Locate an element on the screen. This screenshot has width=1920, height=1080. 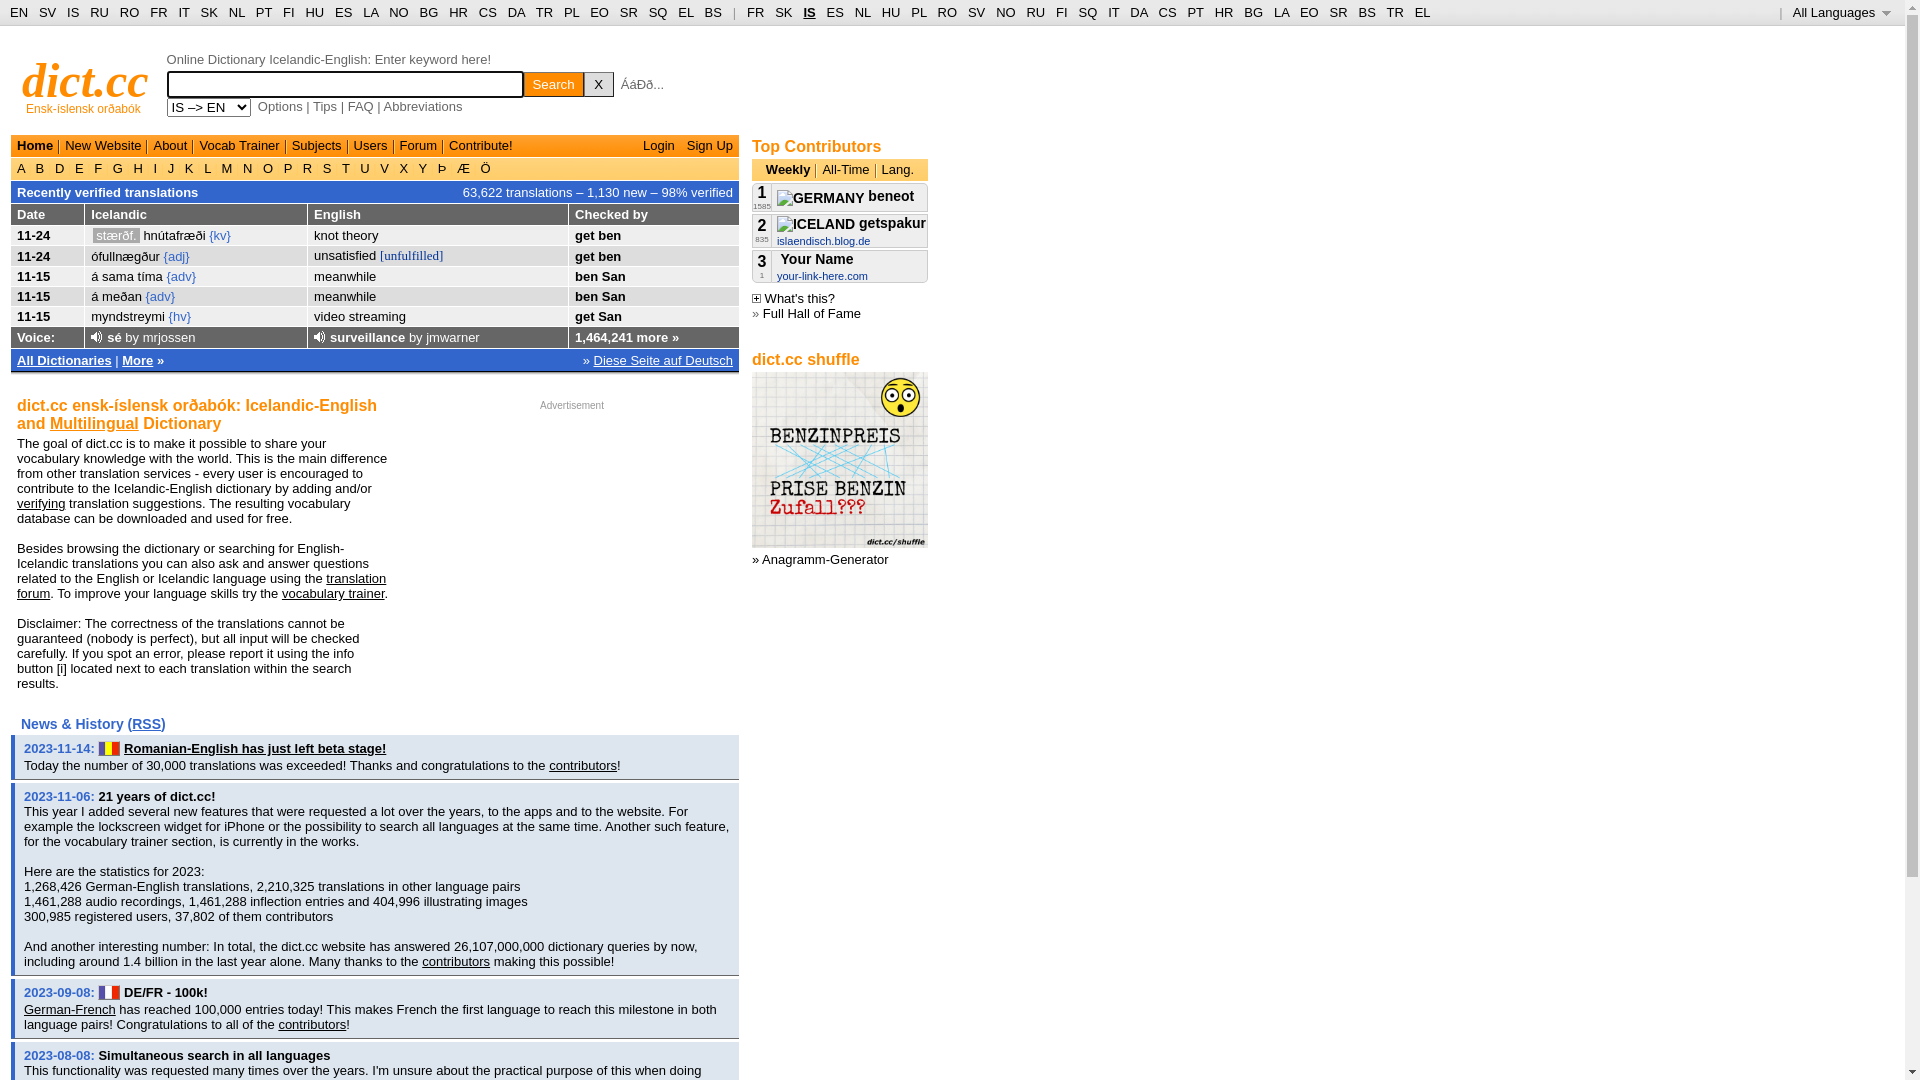
Weekly is located at coordinates (788, 170).